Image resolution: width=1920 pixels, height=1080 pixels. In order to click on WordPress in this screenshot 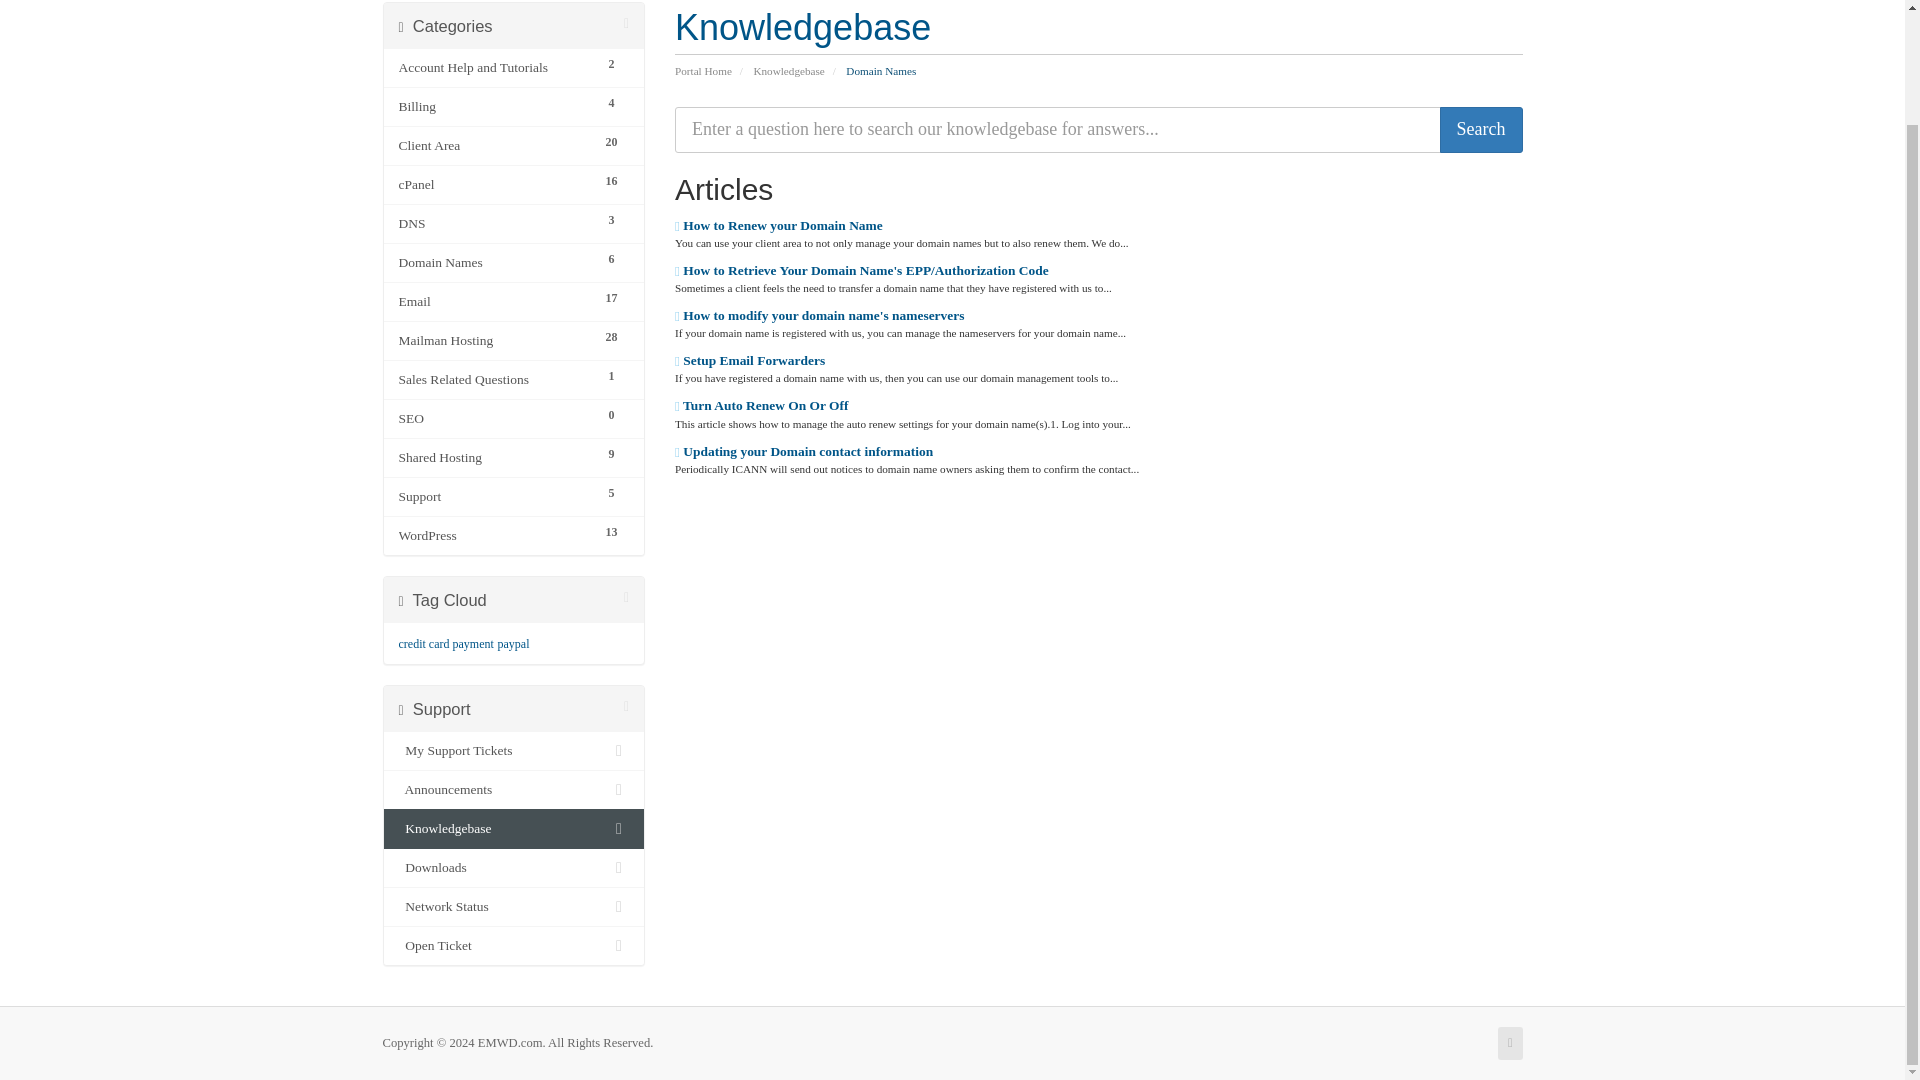, I will do `click(495, 535)`.